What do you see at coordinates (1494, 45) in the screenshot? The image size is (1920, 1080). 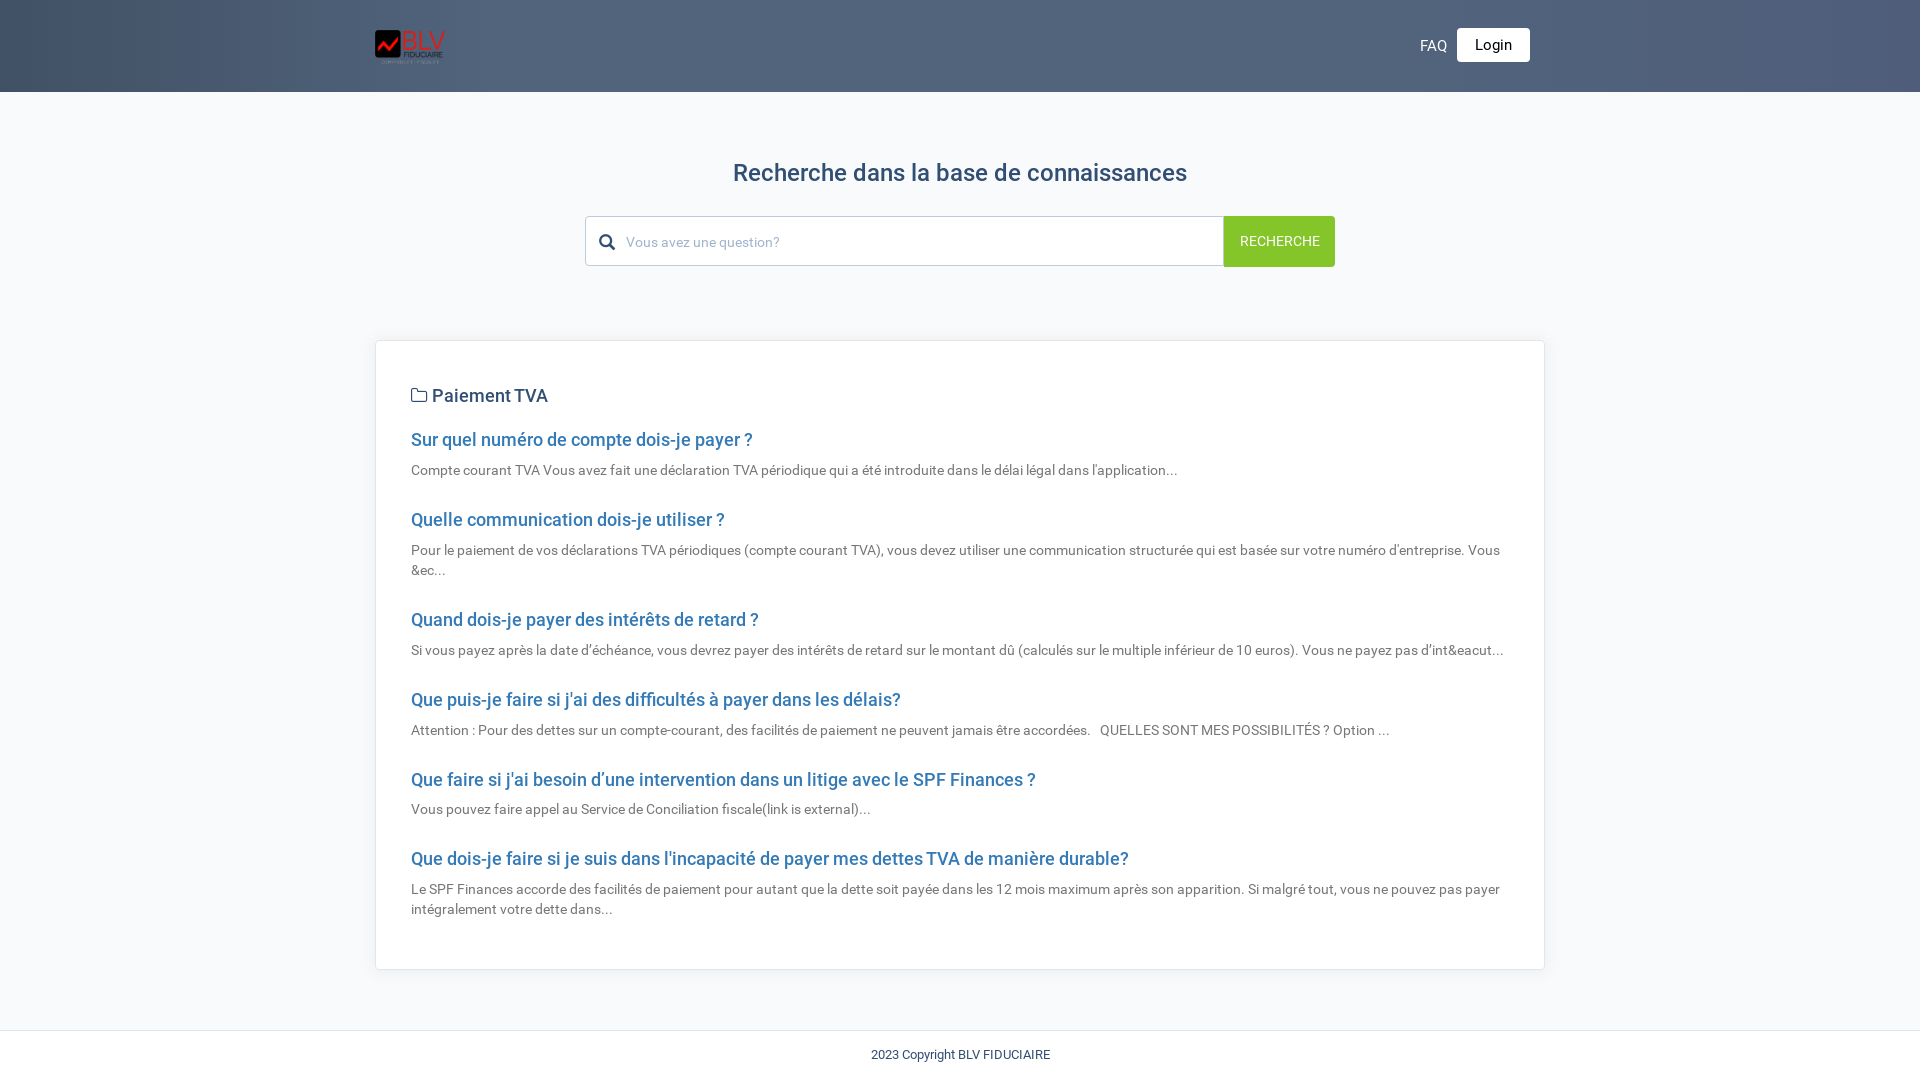 I see `Login` at bounding box center [1494, 45].